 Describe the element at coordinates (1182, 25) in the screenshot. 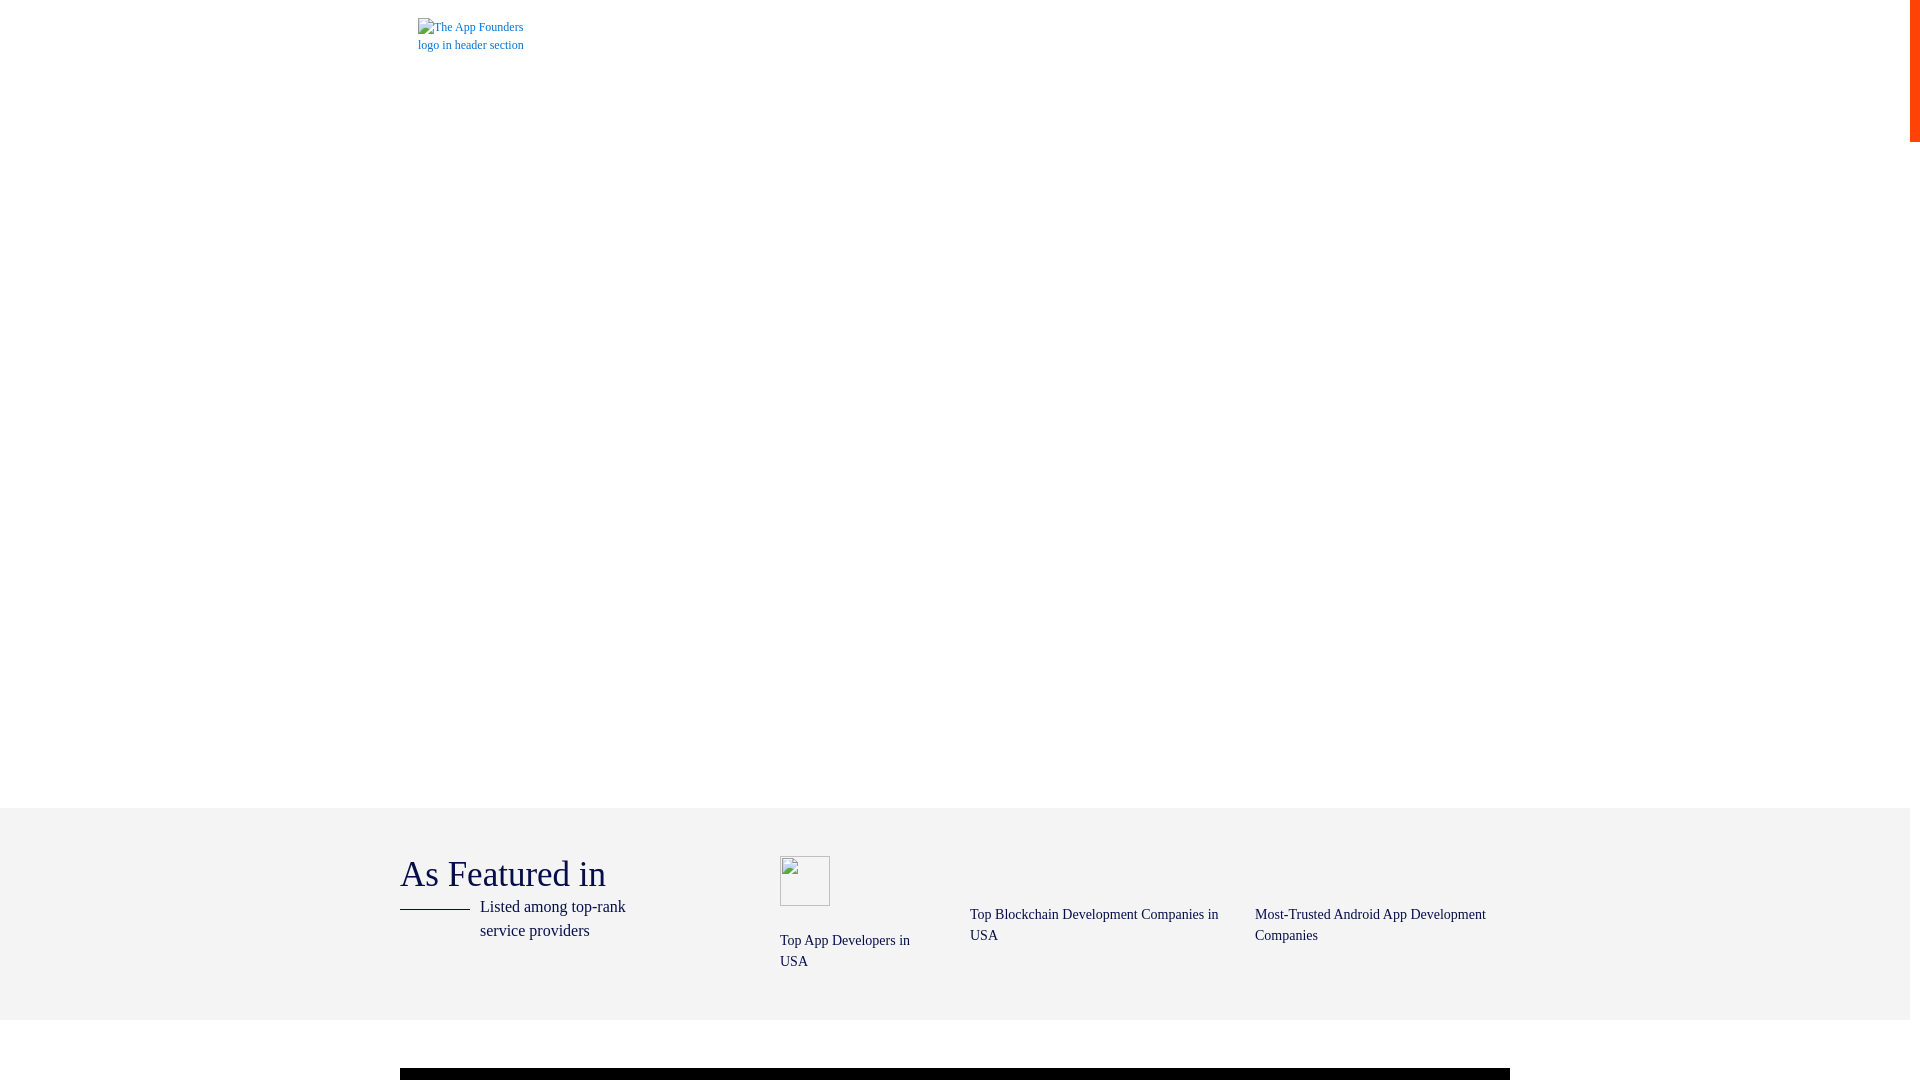

I see `BLOGS` at that location.